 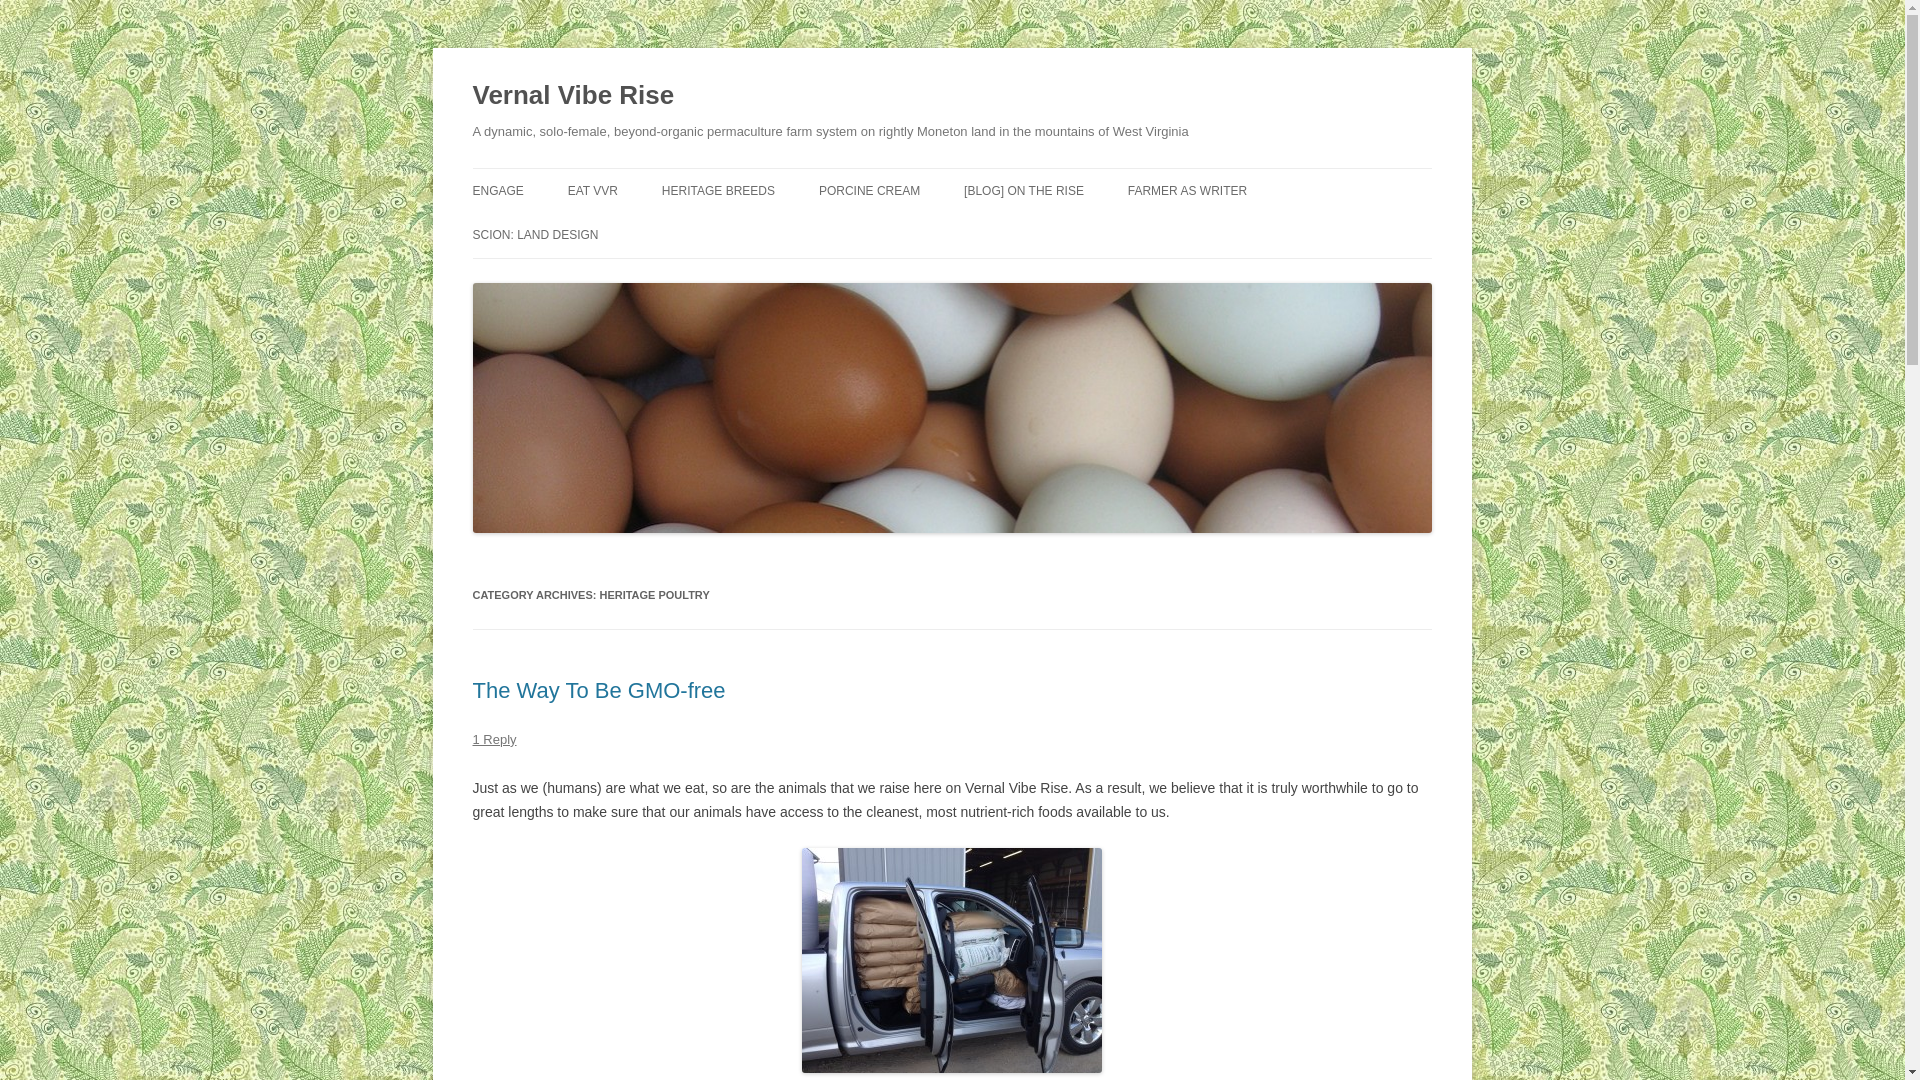 I want to click on HERITAGE BREEDS, so click(x=718, y=190).